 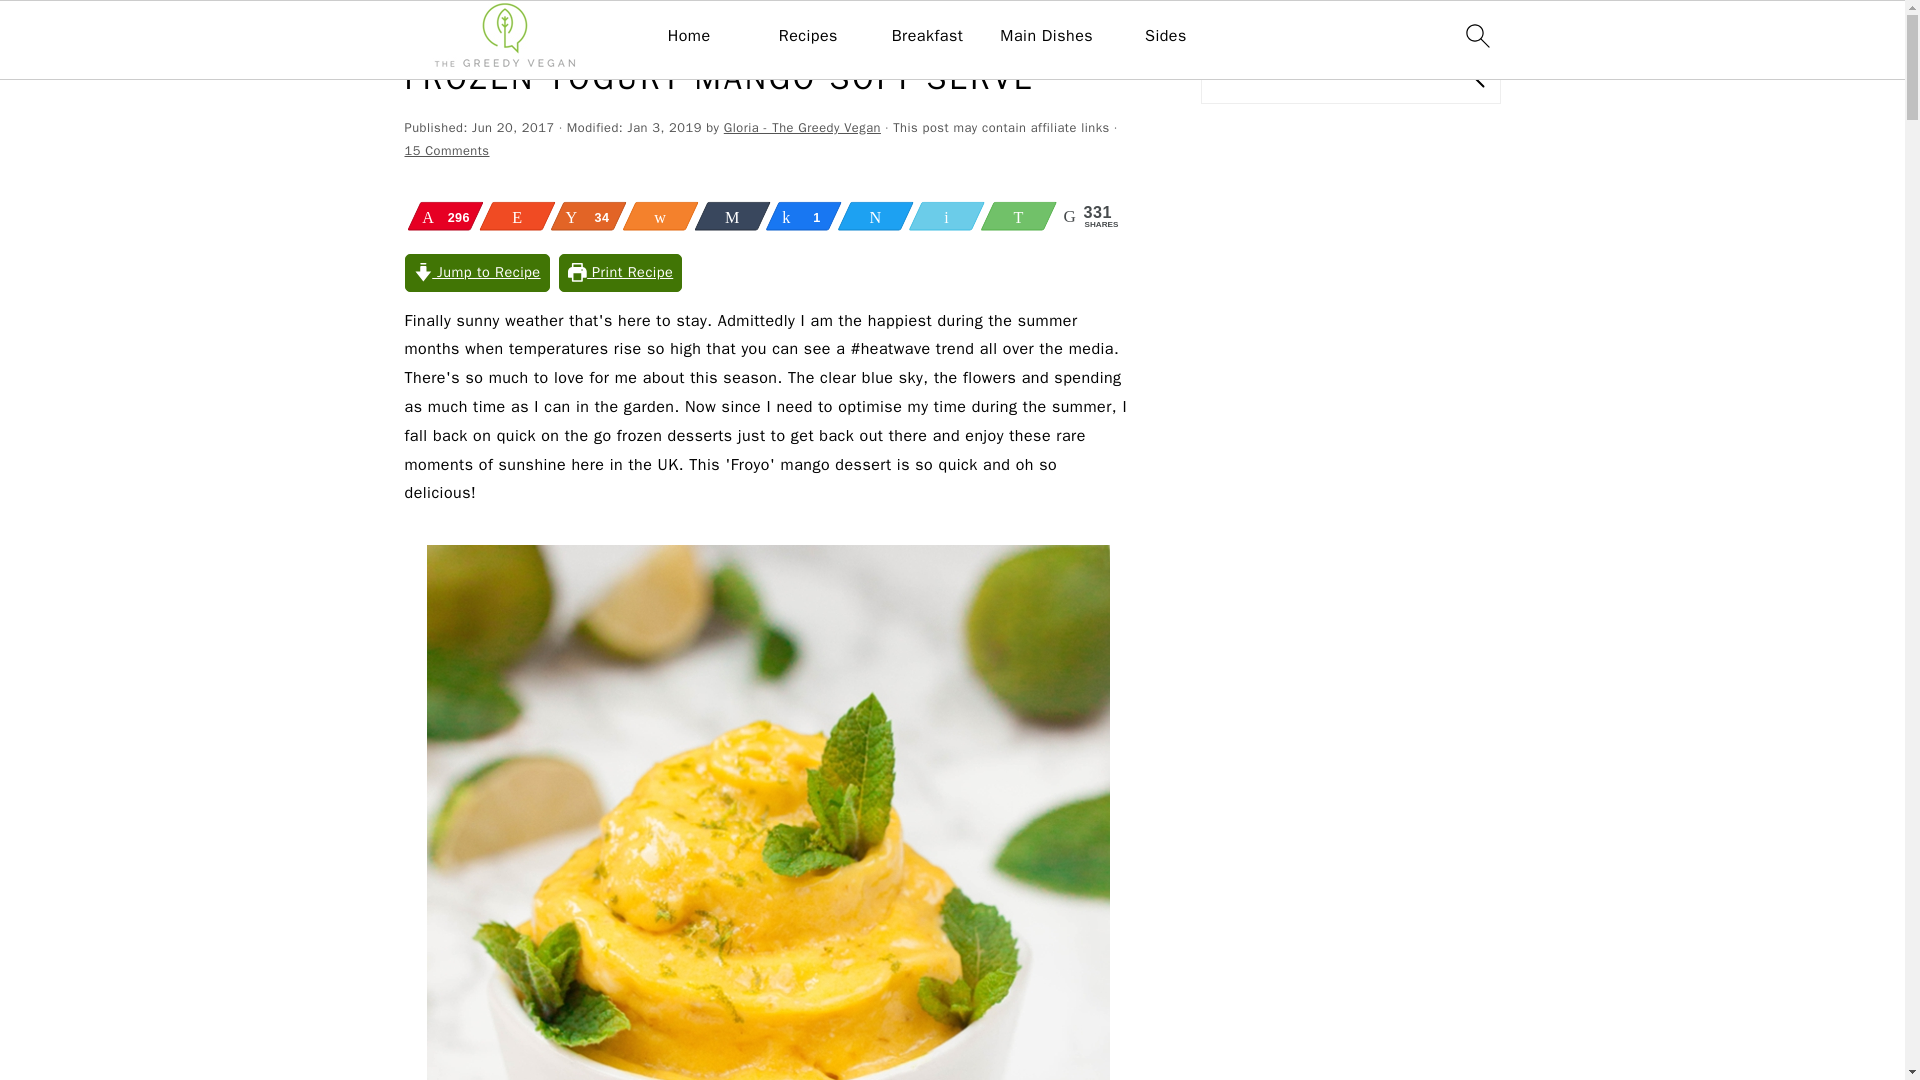 What do you see at coordinates (808, 36) in the screenshot?
I see `Recipes` at bounding box center [808, 36].